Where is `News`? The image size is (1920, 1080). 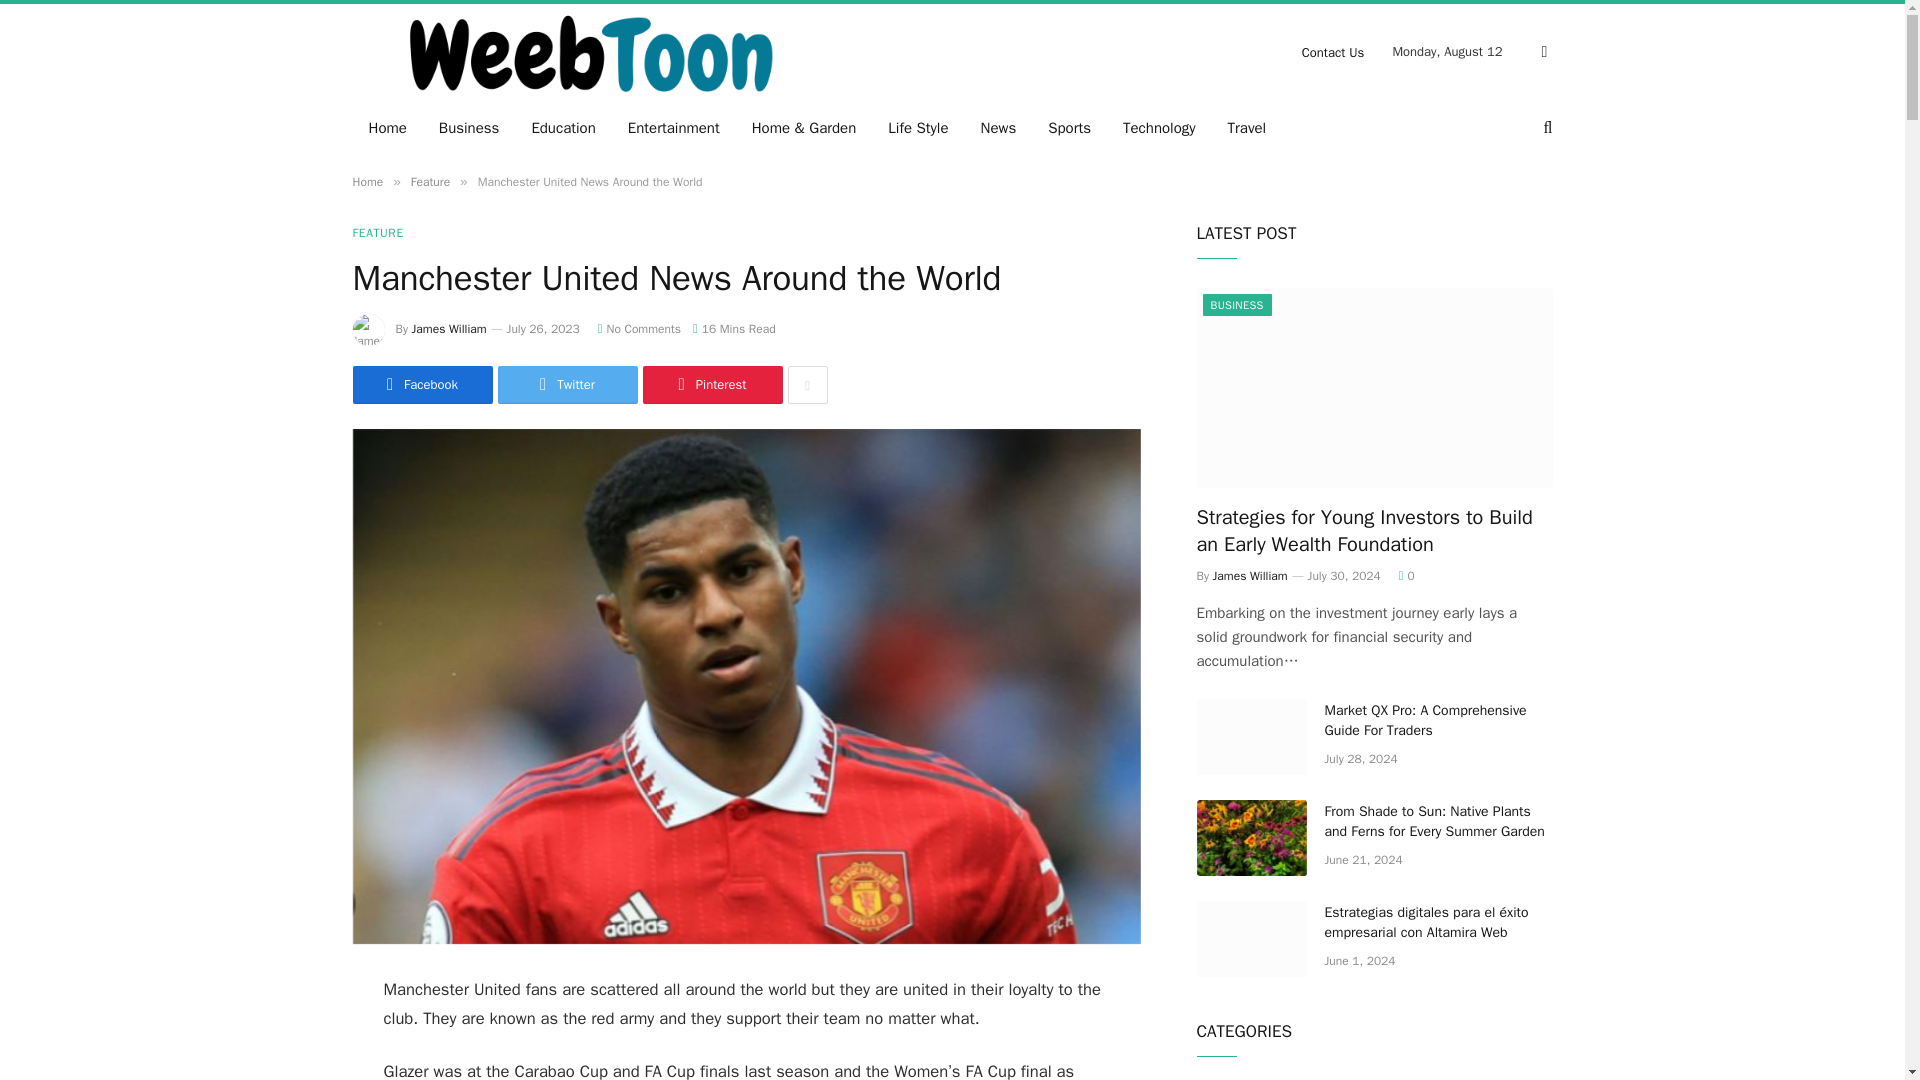
News is located at coordinates (998, 128).